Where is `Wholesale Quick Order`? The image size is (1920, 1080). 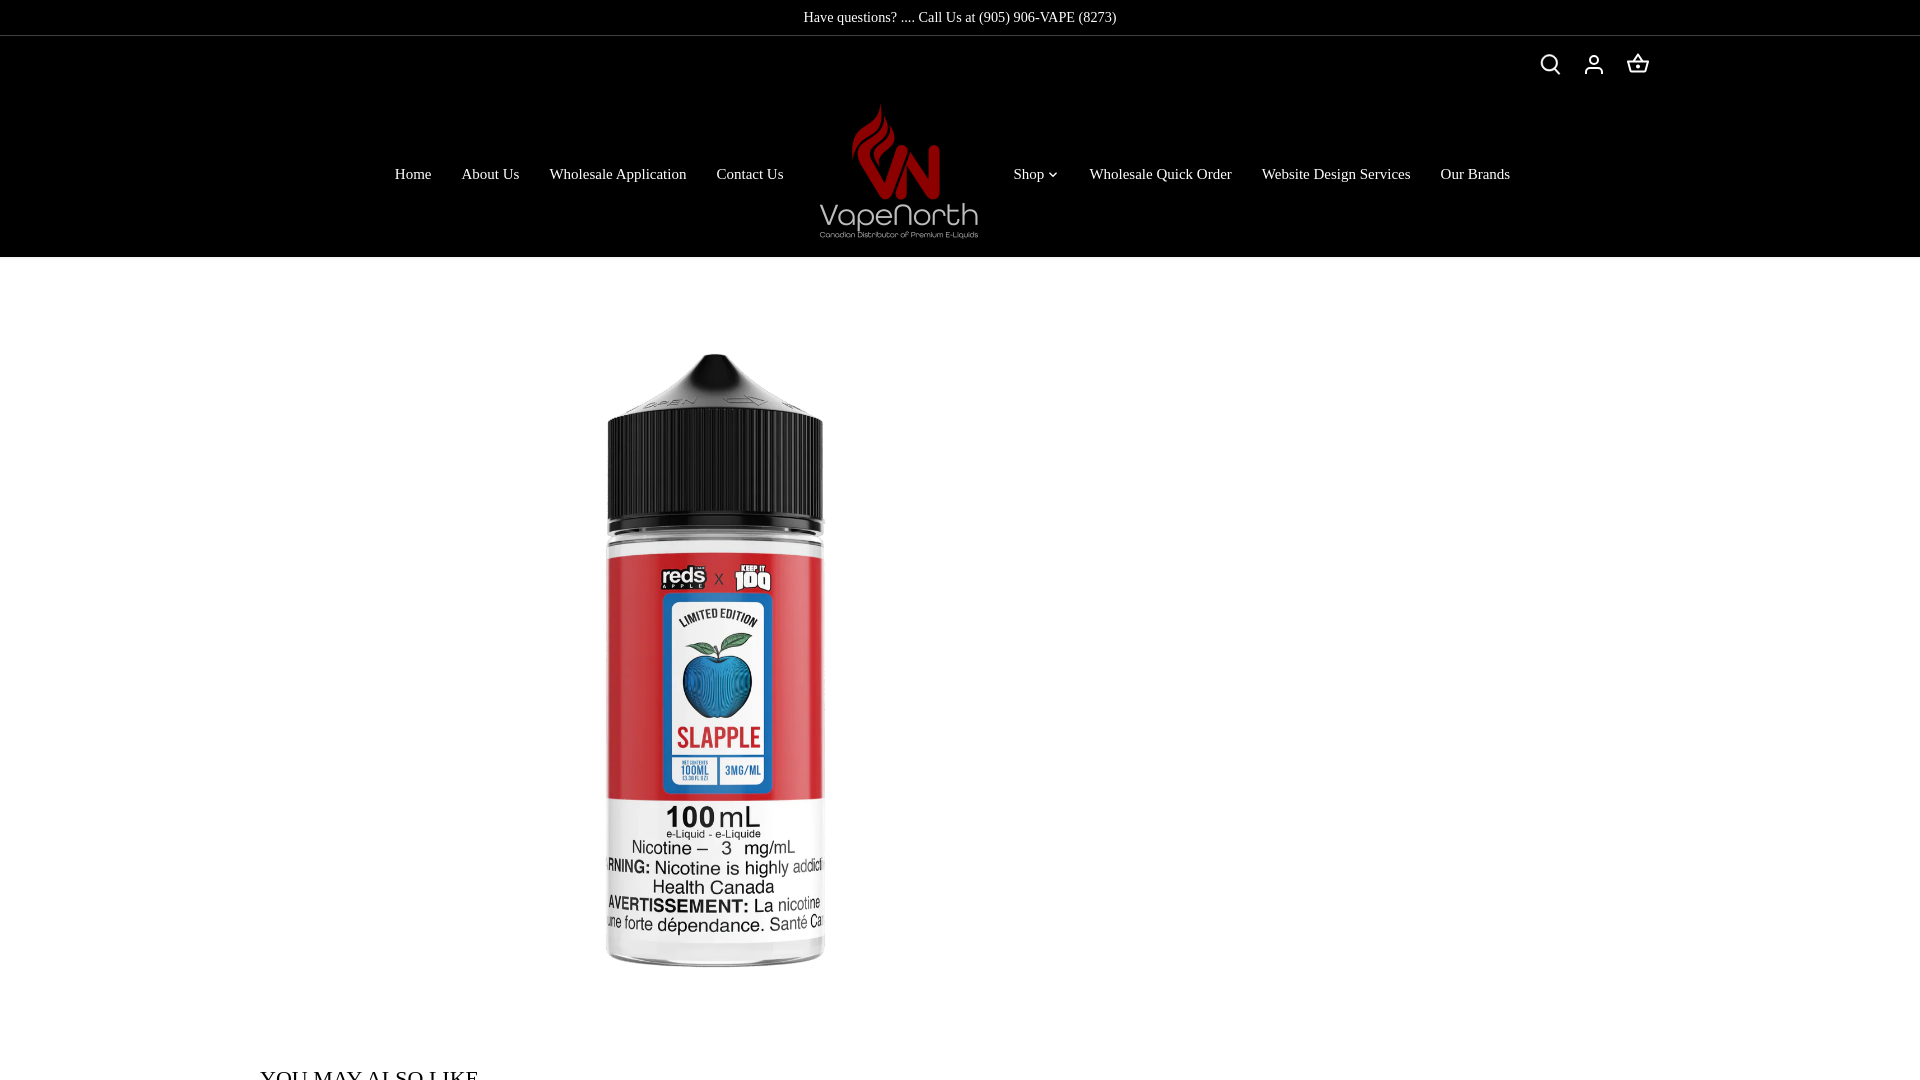
Wholesale Quick Order is located at coordinates (1160, 174).